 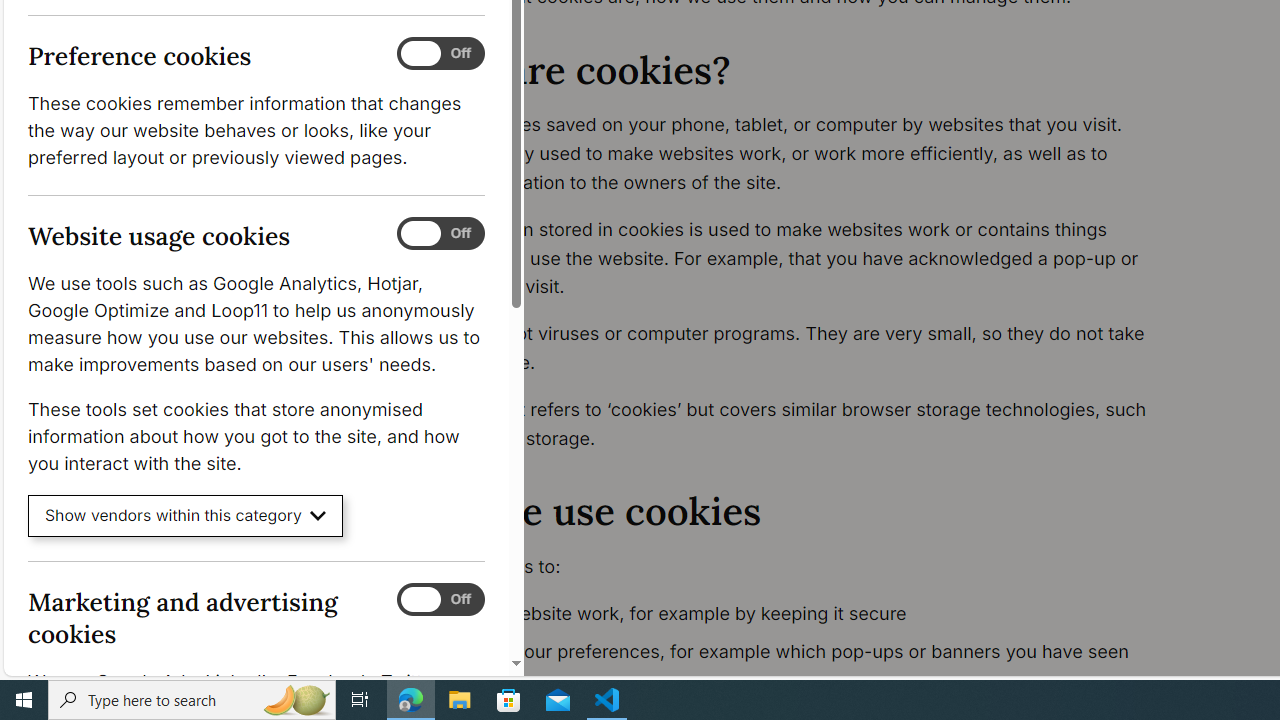 I want to click on Preference cookies, so click(x=440, y=54).